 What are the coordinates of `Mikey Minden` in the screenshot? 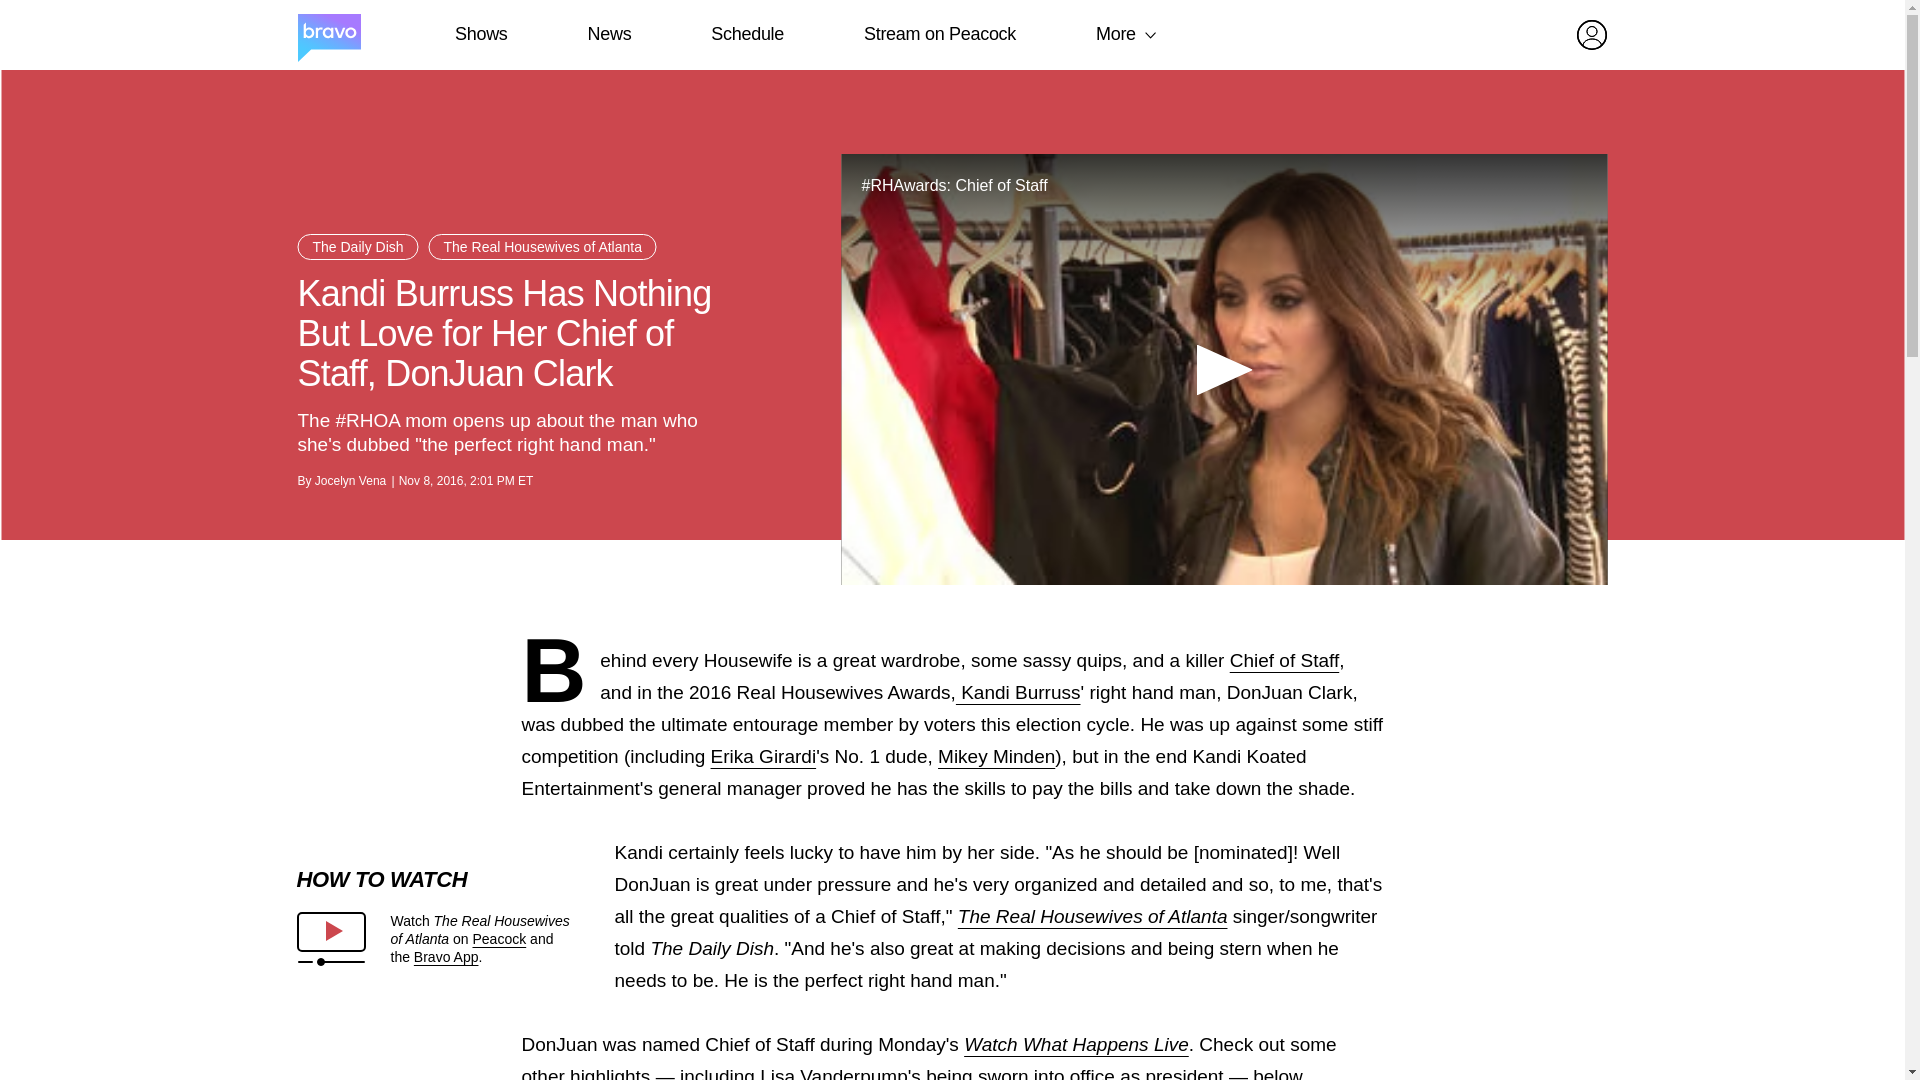 It's located at (996, 756).